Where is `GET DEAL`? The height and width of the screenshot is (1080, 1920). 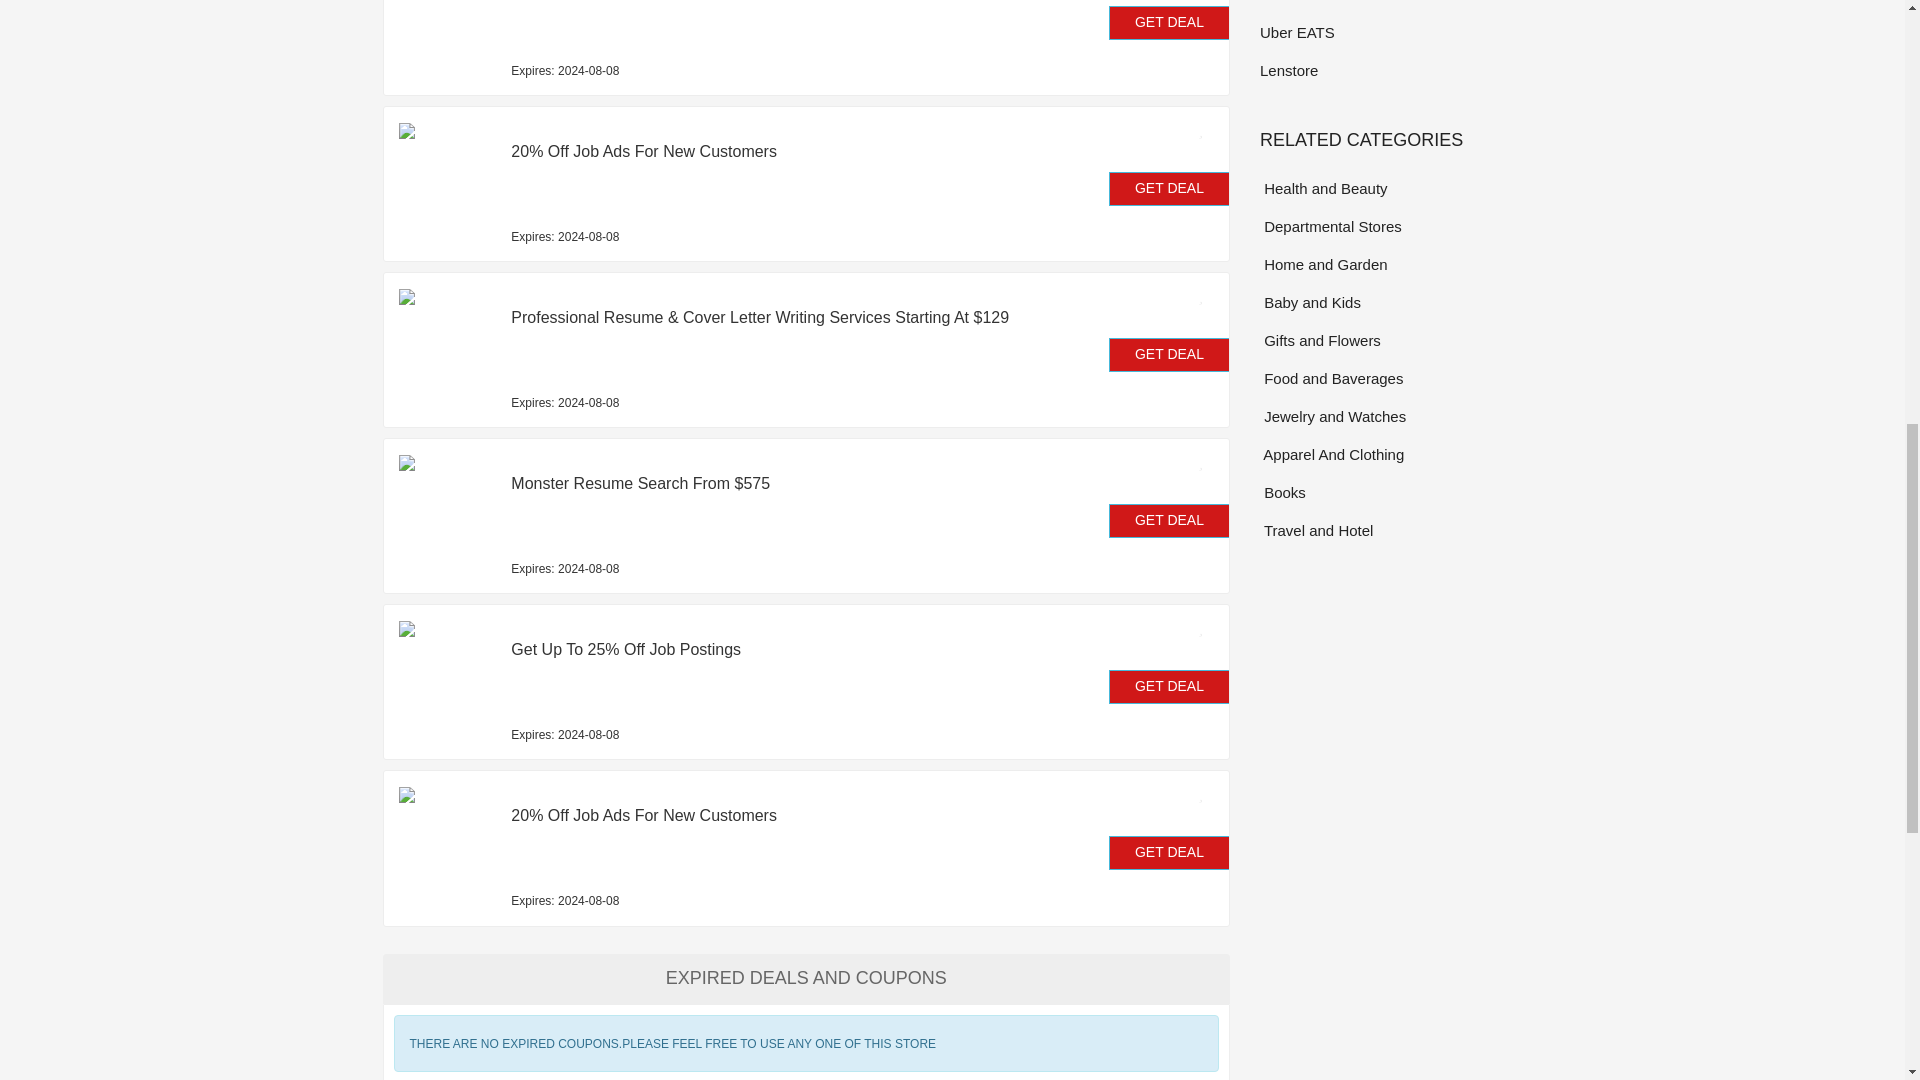
GET DEAL is located at coordinates (1170, 520).